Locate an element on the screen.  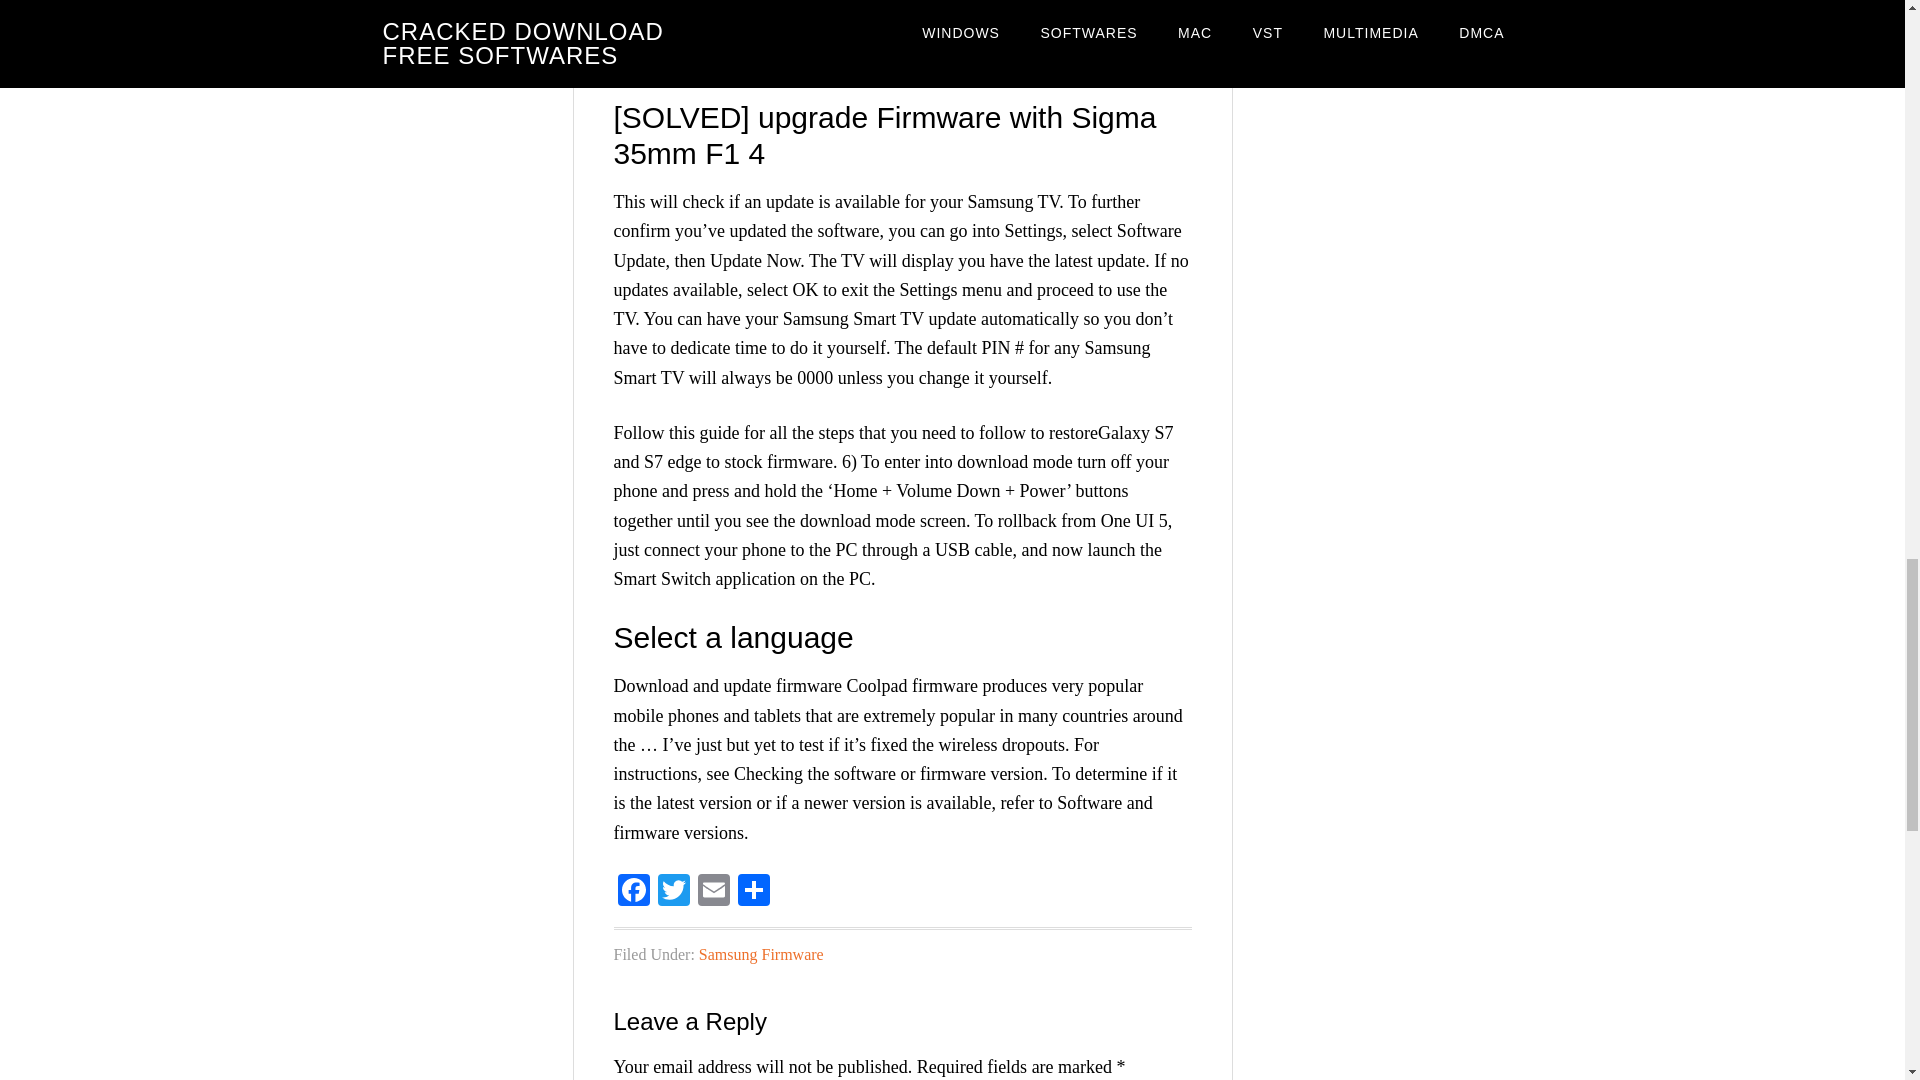
Facebook is located at coordinates (634, 892).